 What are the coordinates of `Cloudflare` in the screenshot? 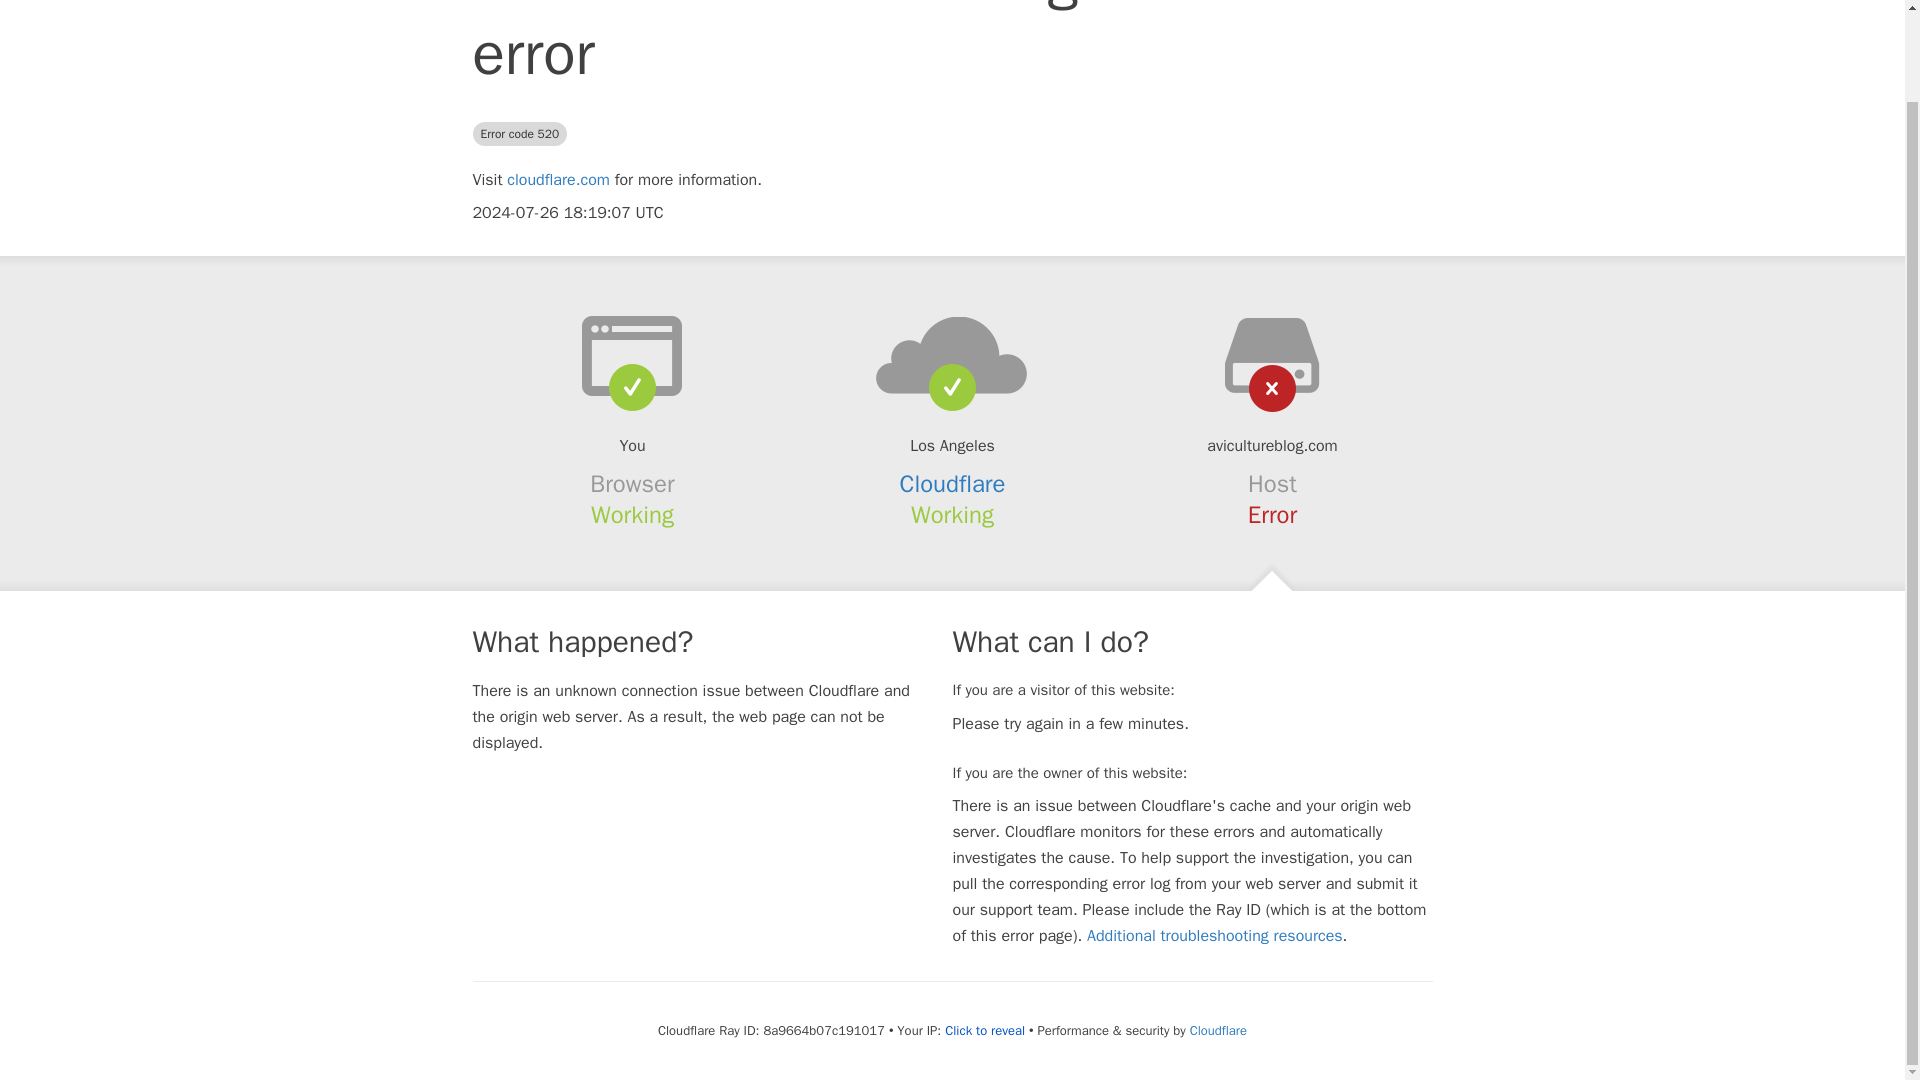 It's located at (1218, 1030).